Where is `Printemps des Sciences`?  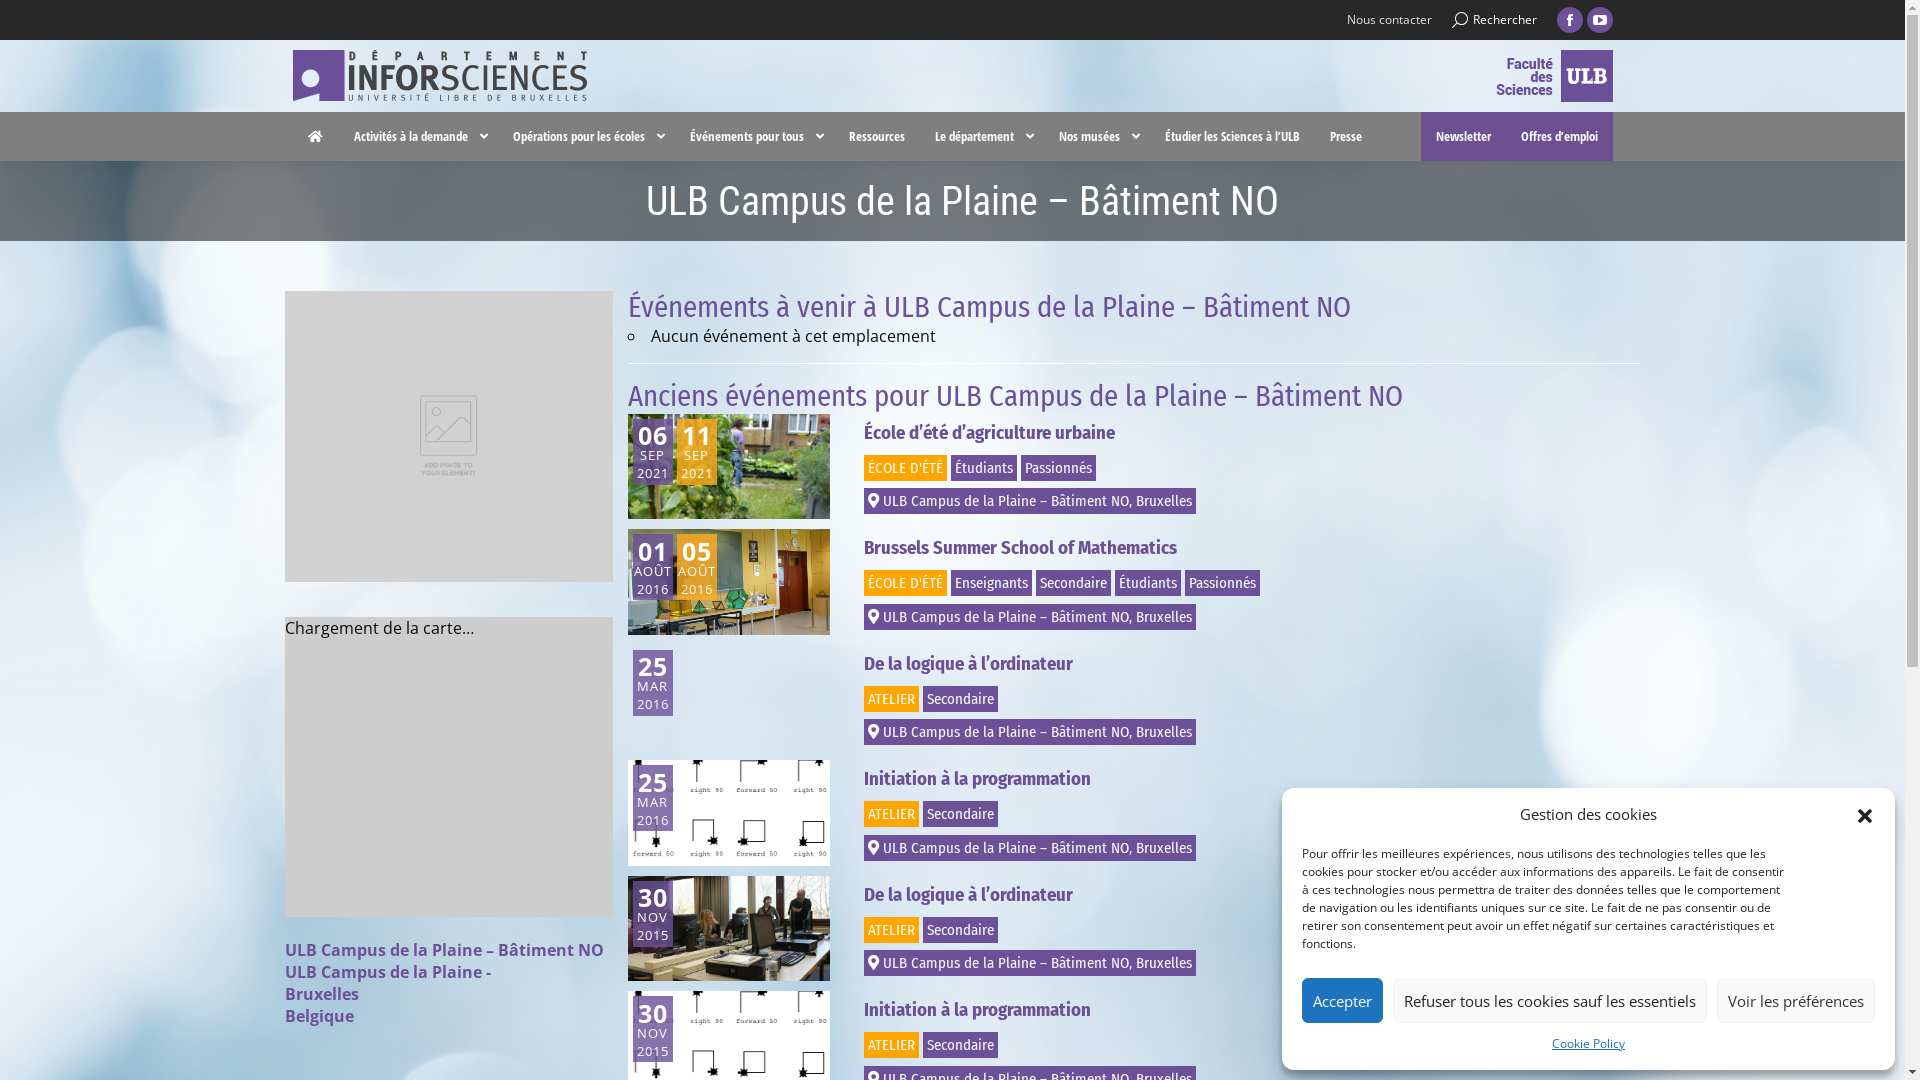
Printemps des Sciences is located at coordinates (570, 662).